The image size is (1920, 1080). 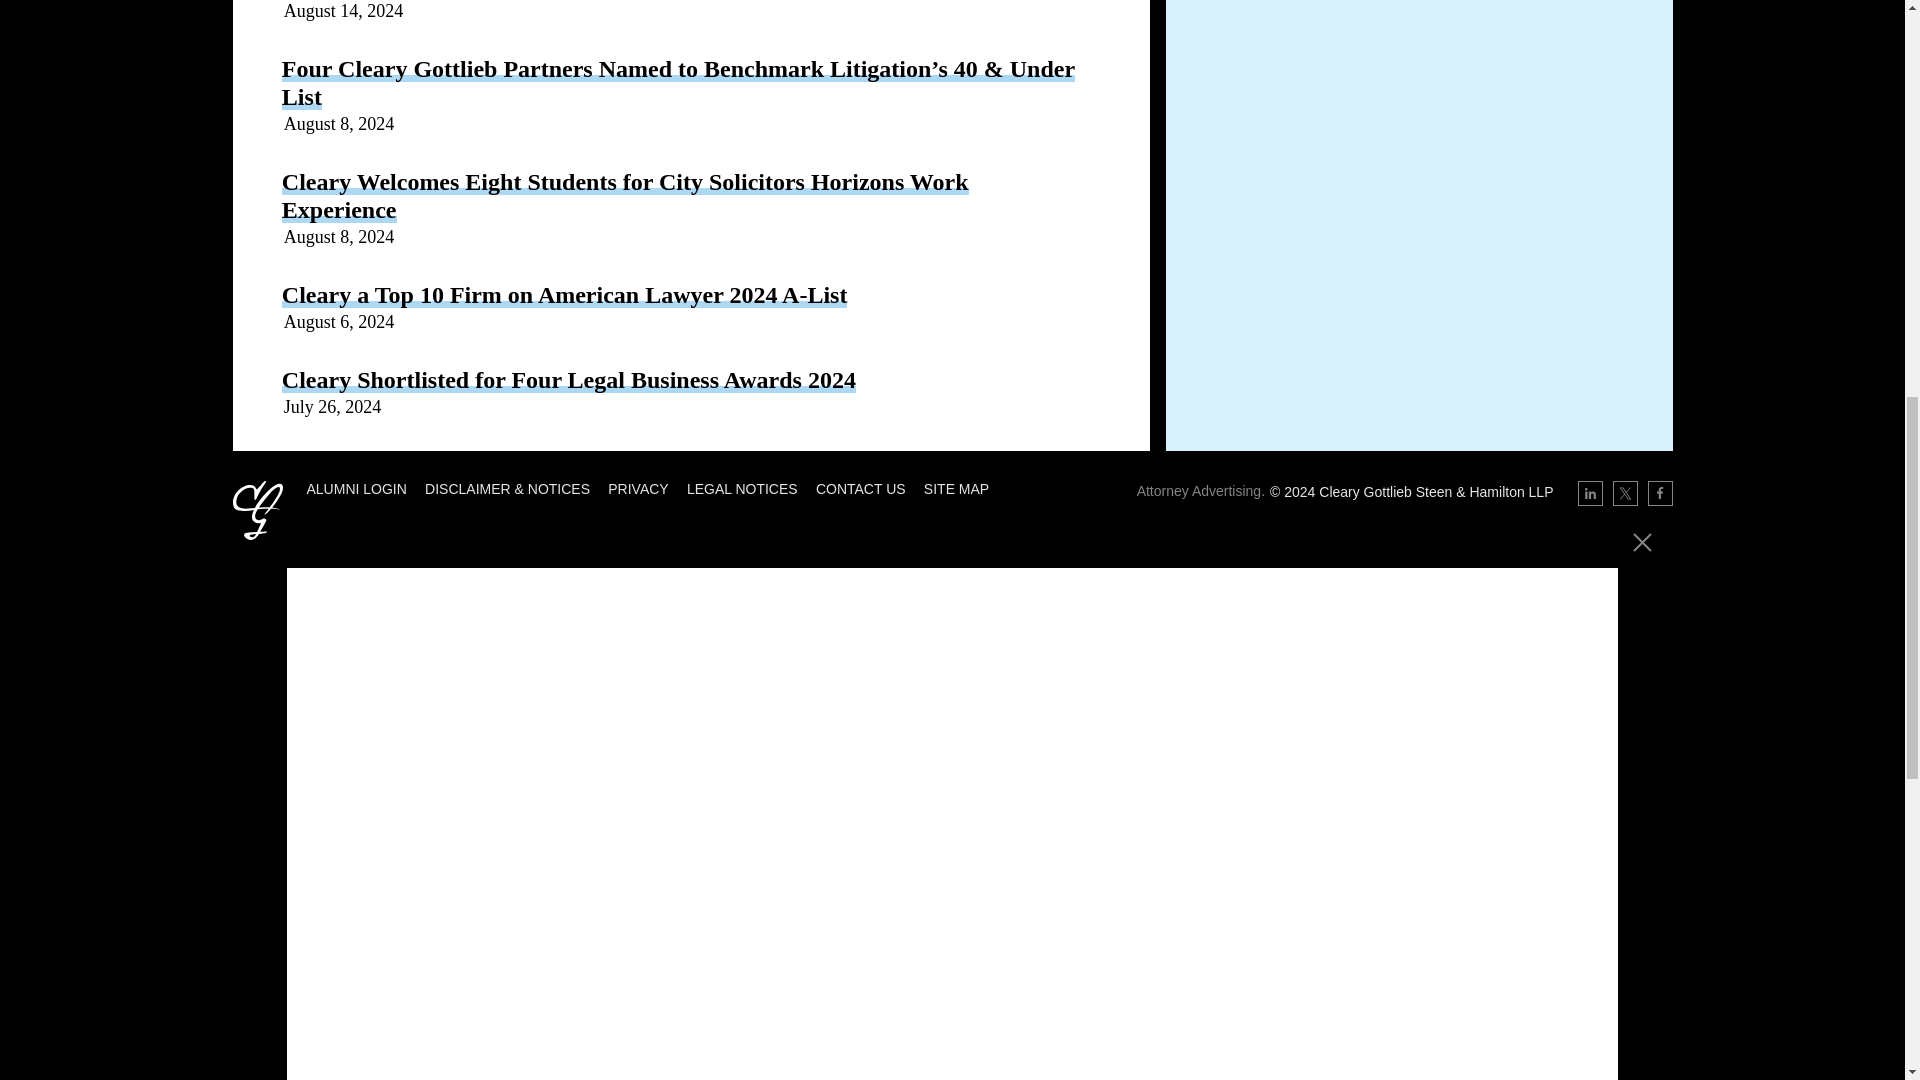 What do you see at coordinates (742, 488) in the screenshot?
I see `Legal Notices` at bounding box center [742, 488].